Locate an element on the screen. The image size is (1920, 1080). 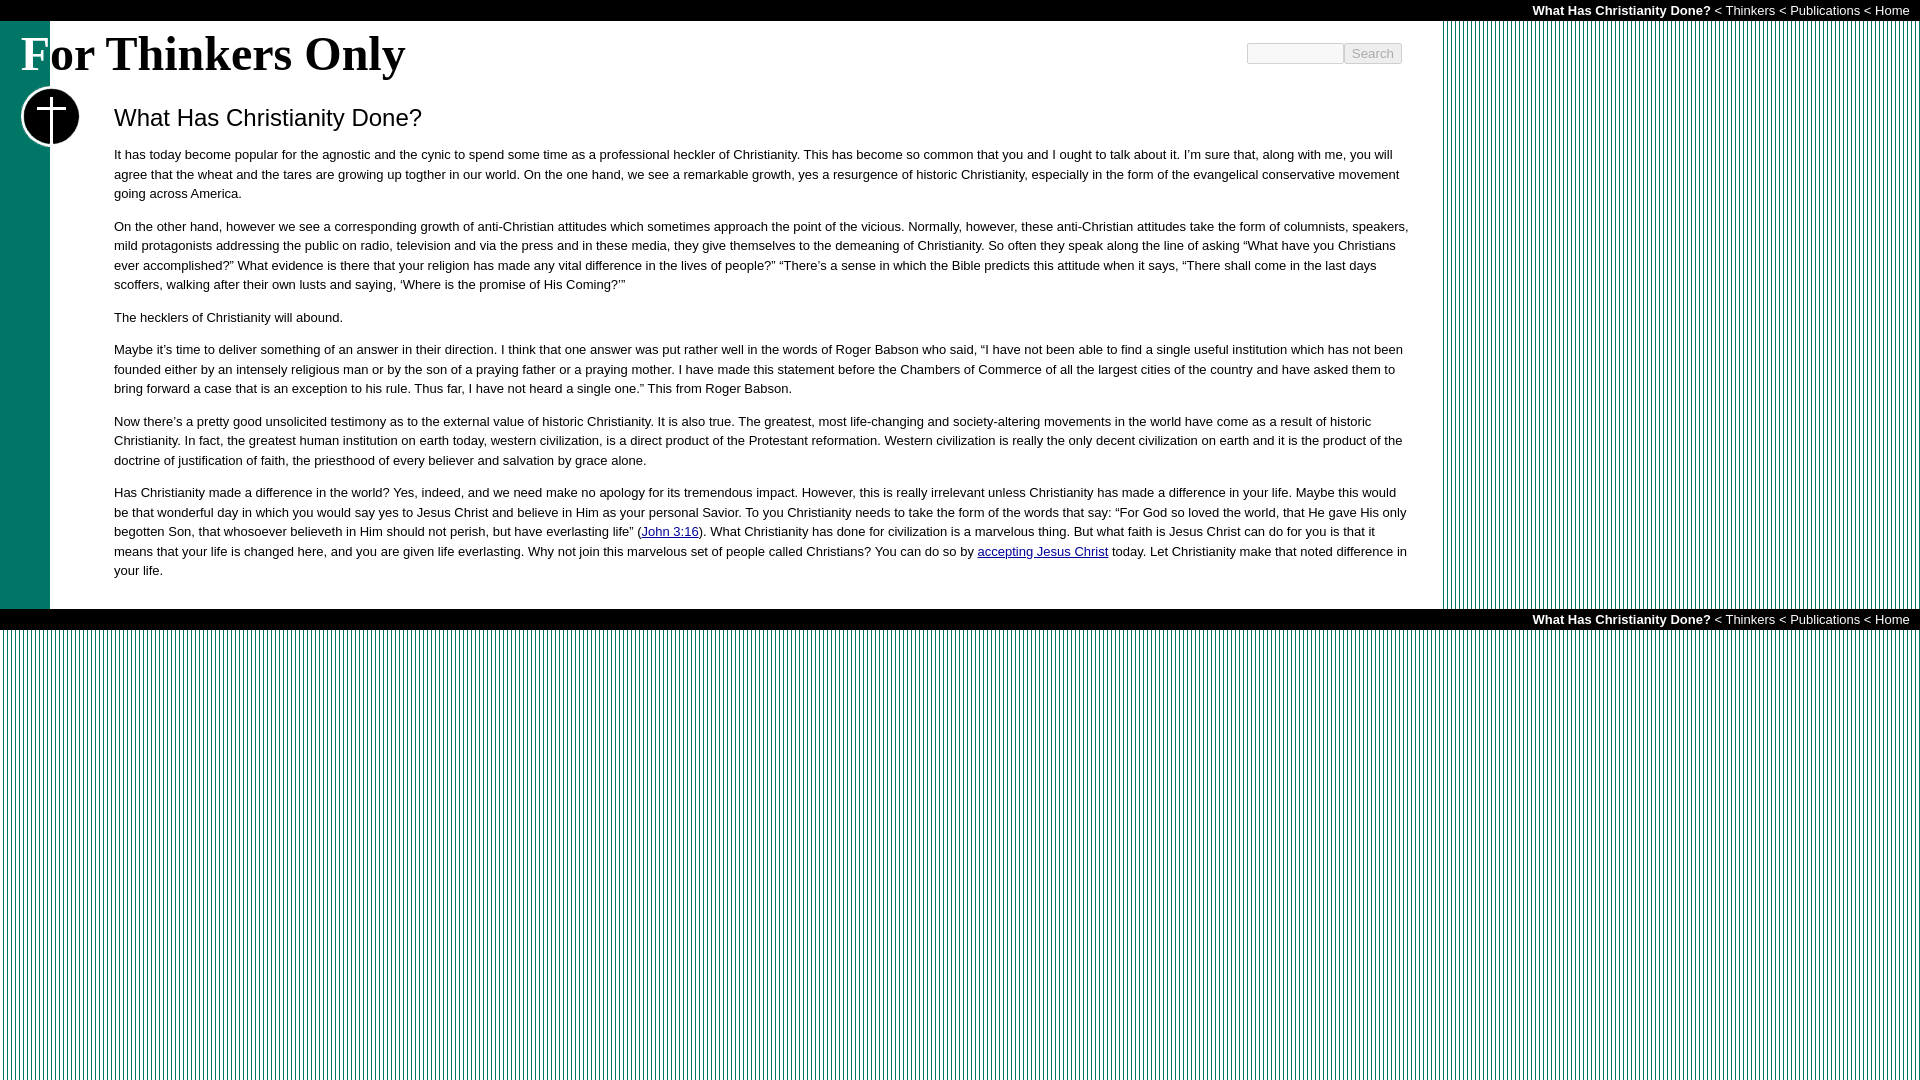
Thinkers is located at coordinates (1749, 10).